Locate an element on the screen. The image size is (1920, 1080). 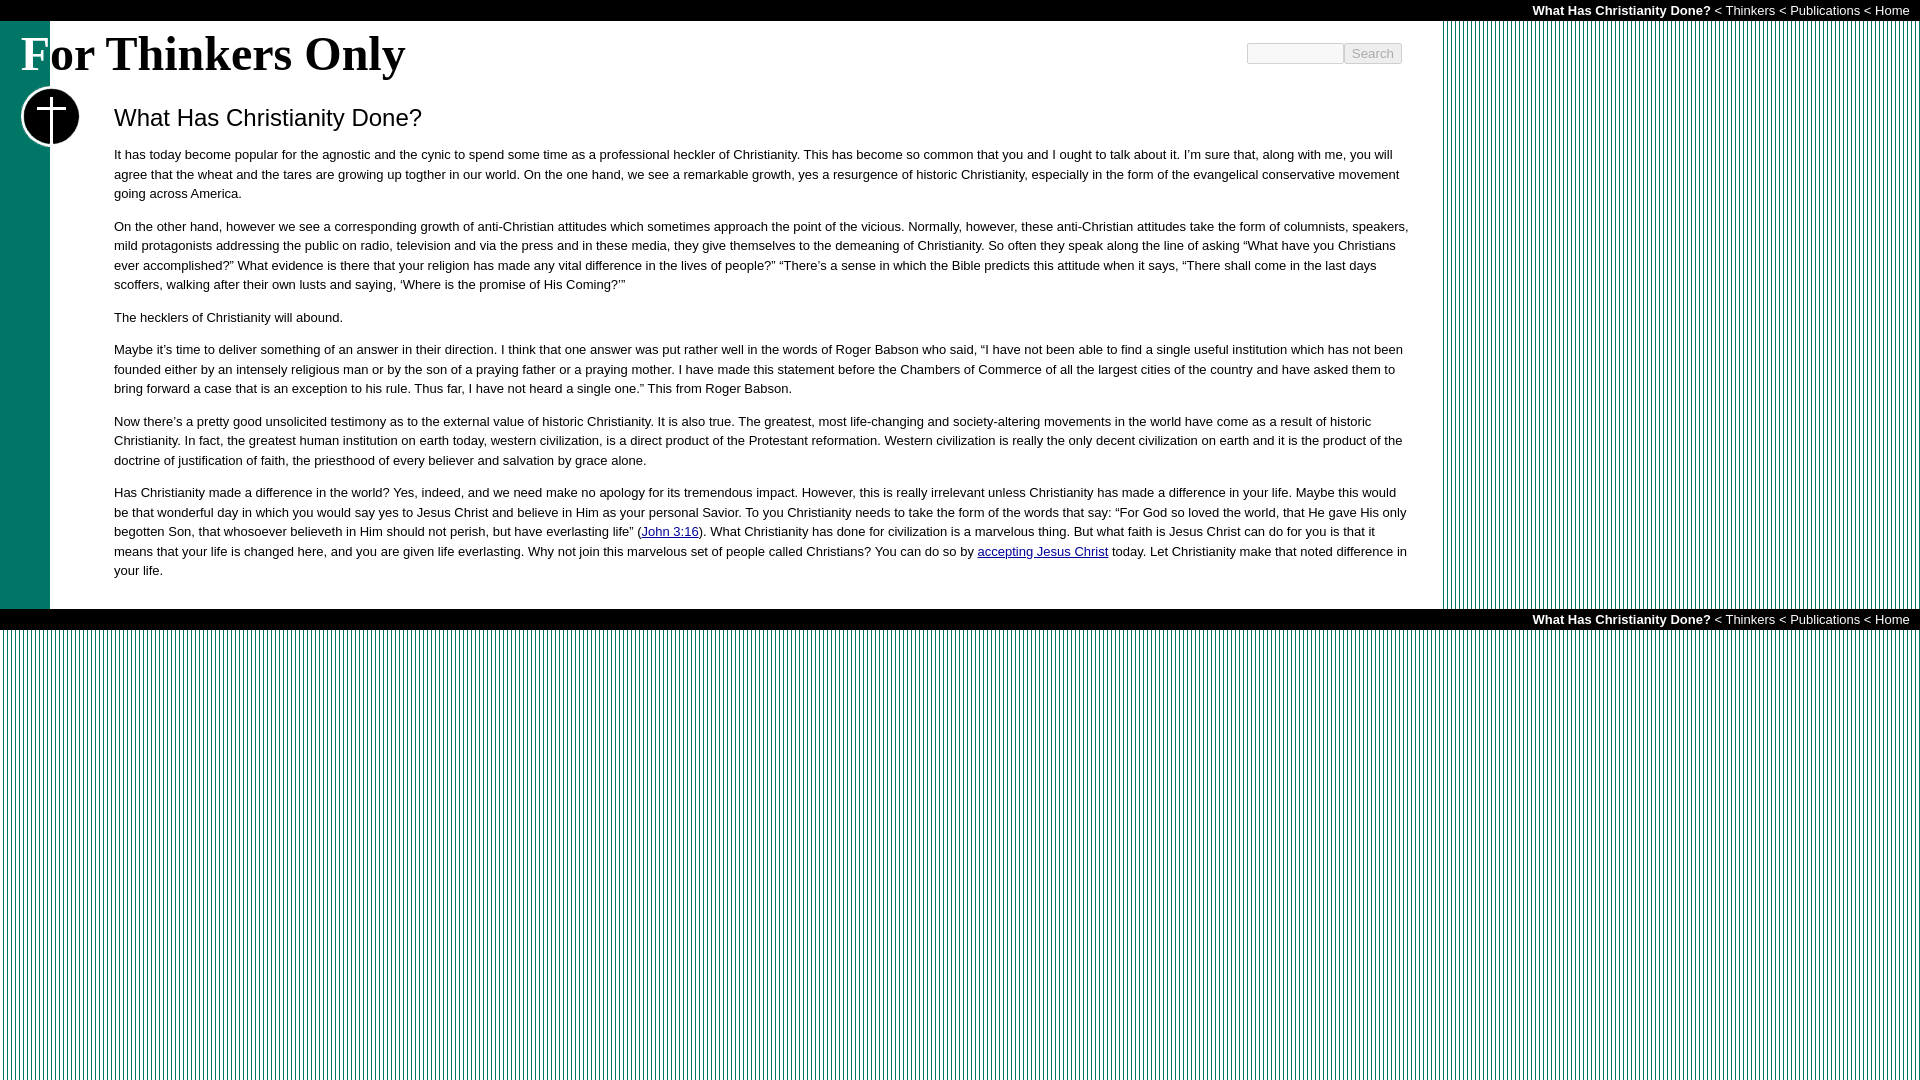
Thinkers is located at coordinates (1749, 10).